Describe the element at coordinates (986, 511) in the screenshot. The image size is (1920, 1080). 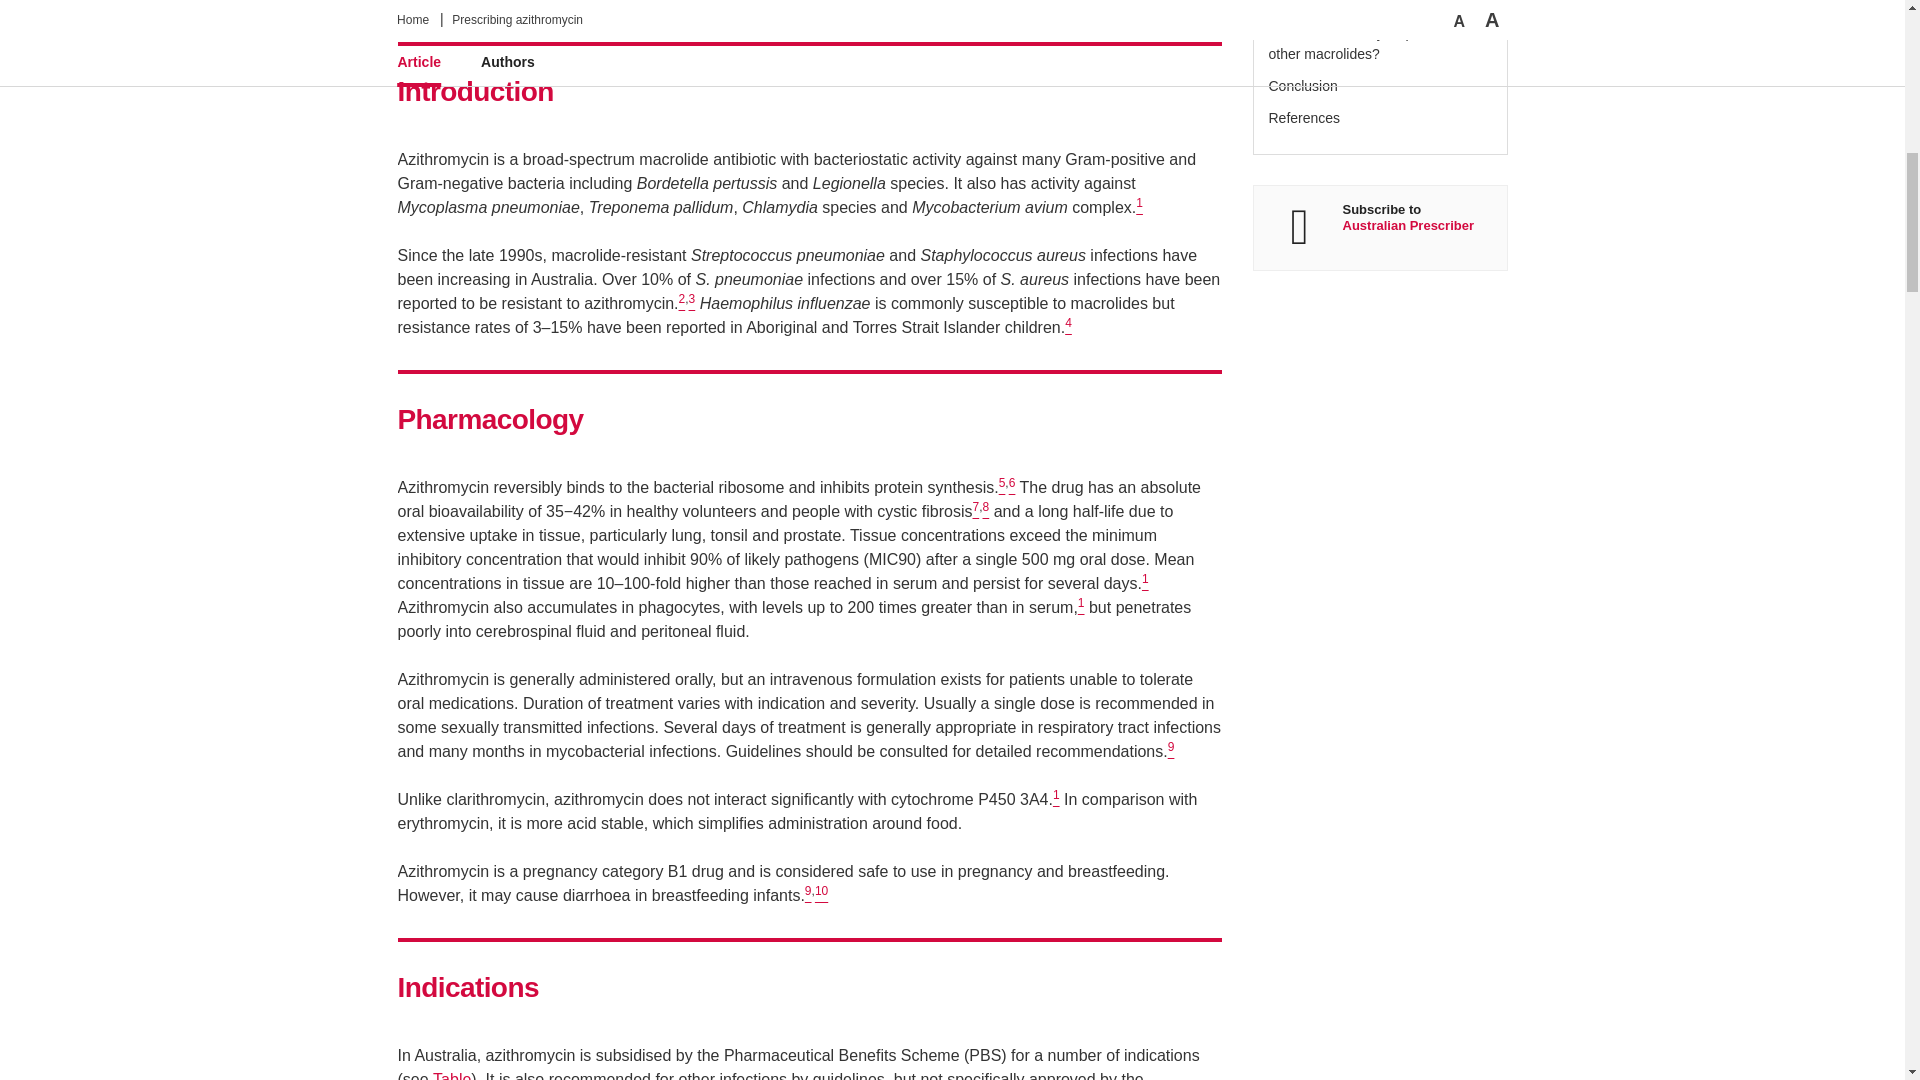
I see `8` at that location.